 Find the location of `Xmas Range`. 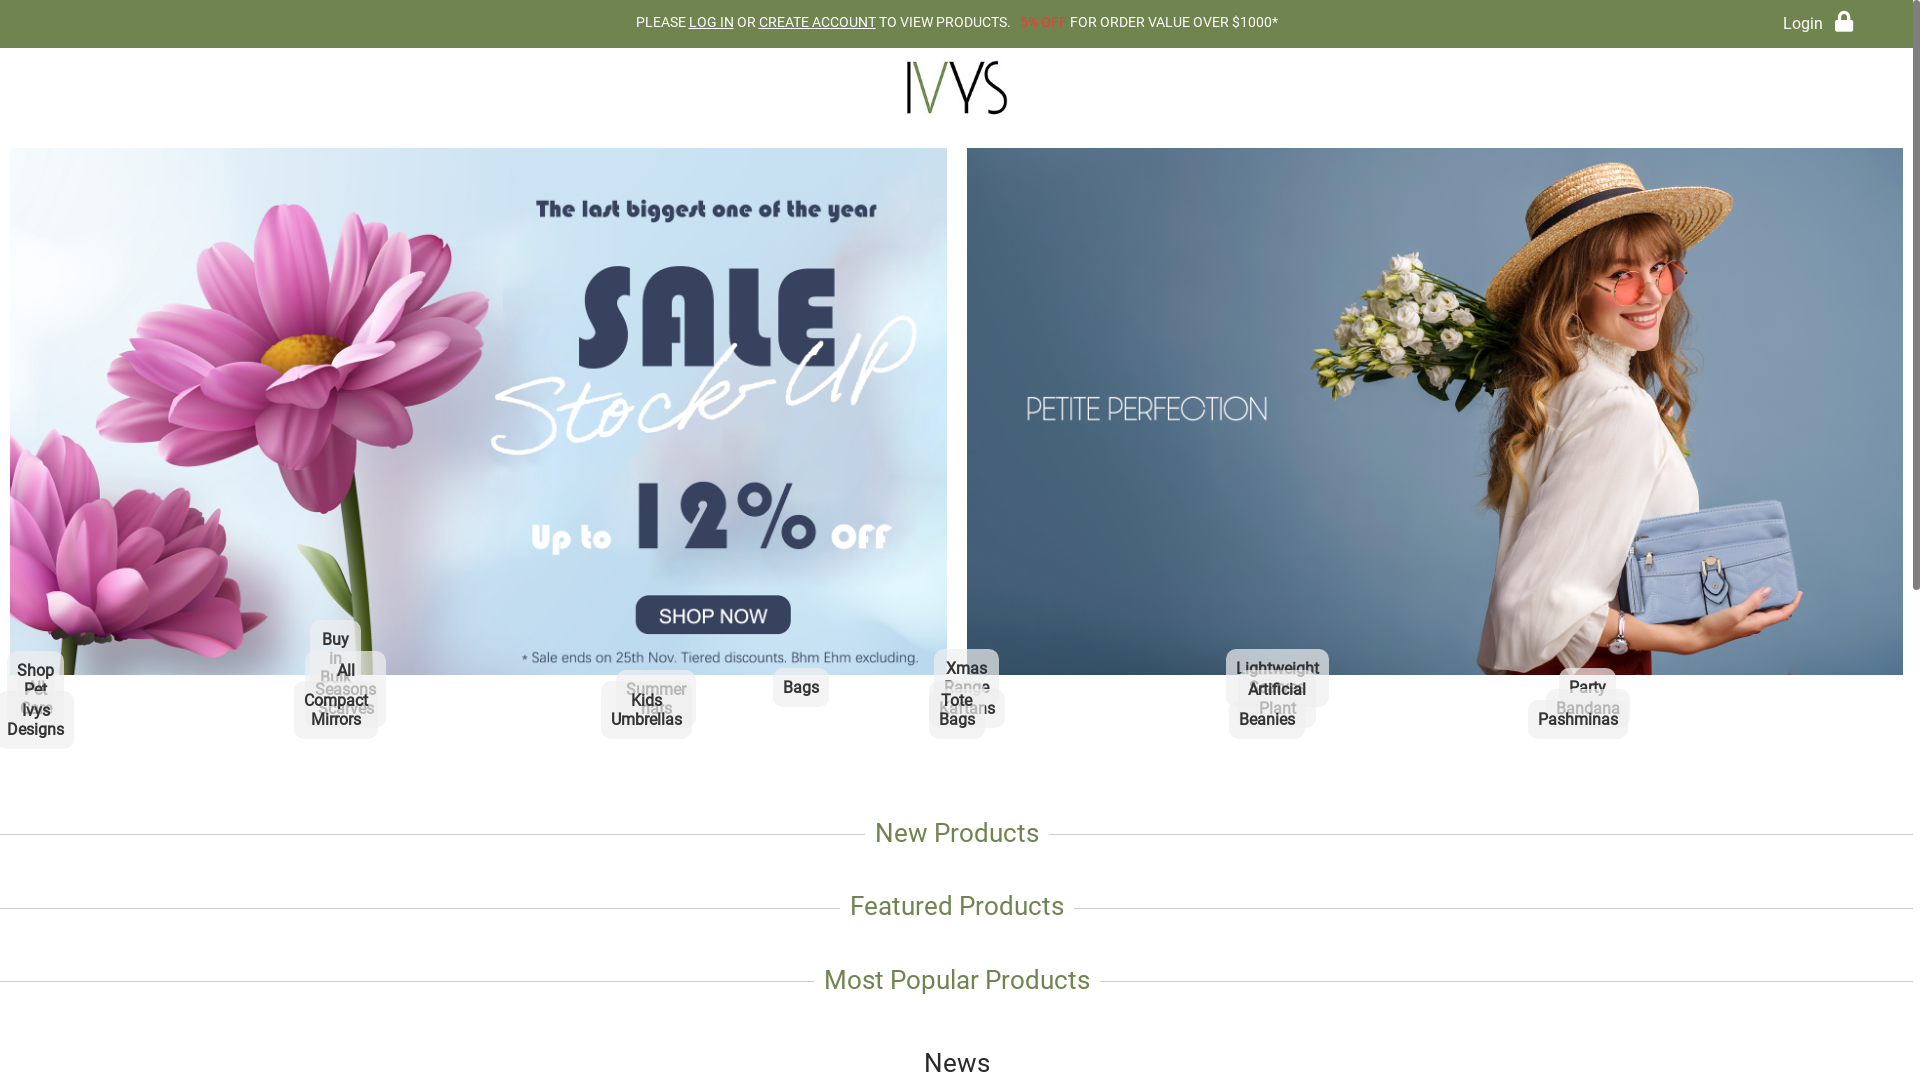

Xmas Range is located at coordinates (966, 716).